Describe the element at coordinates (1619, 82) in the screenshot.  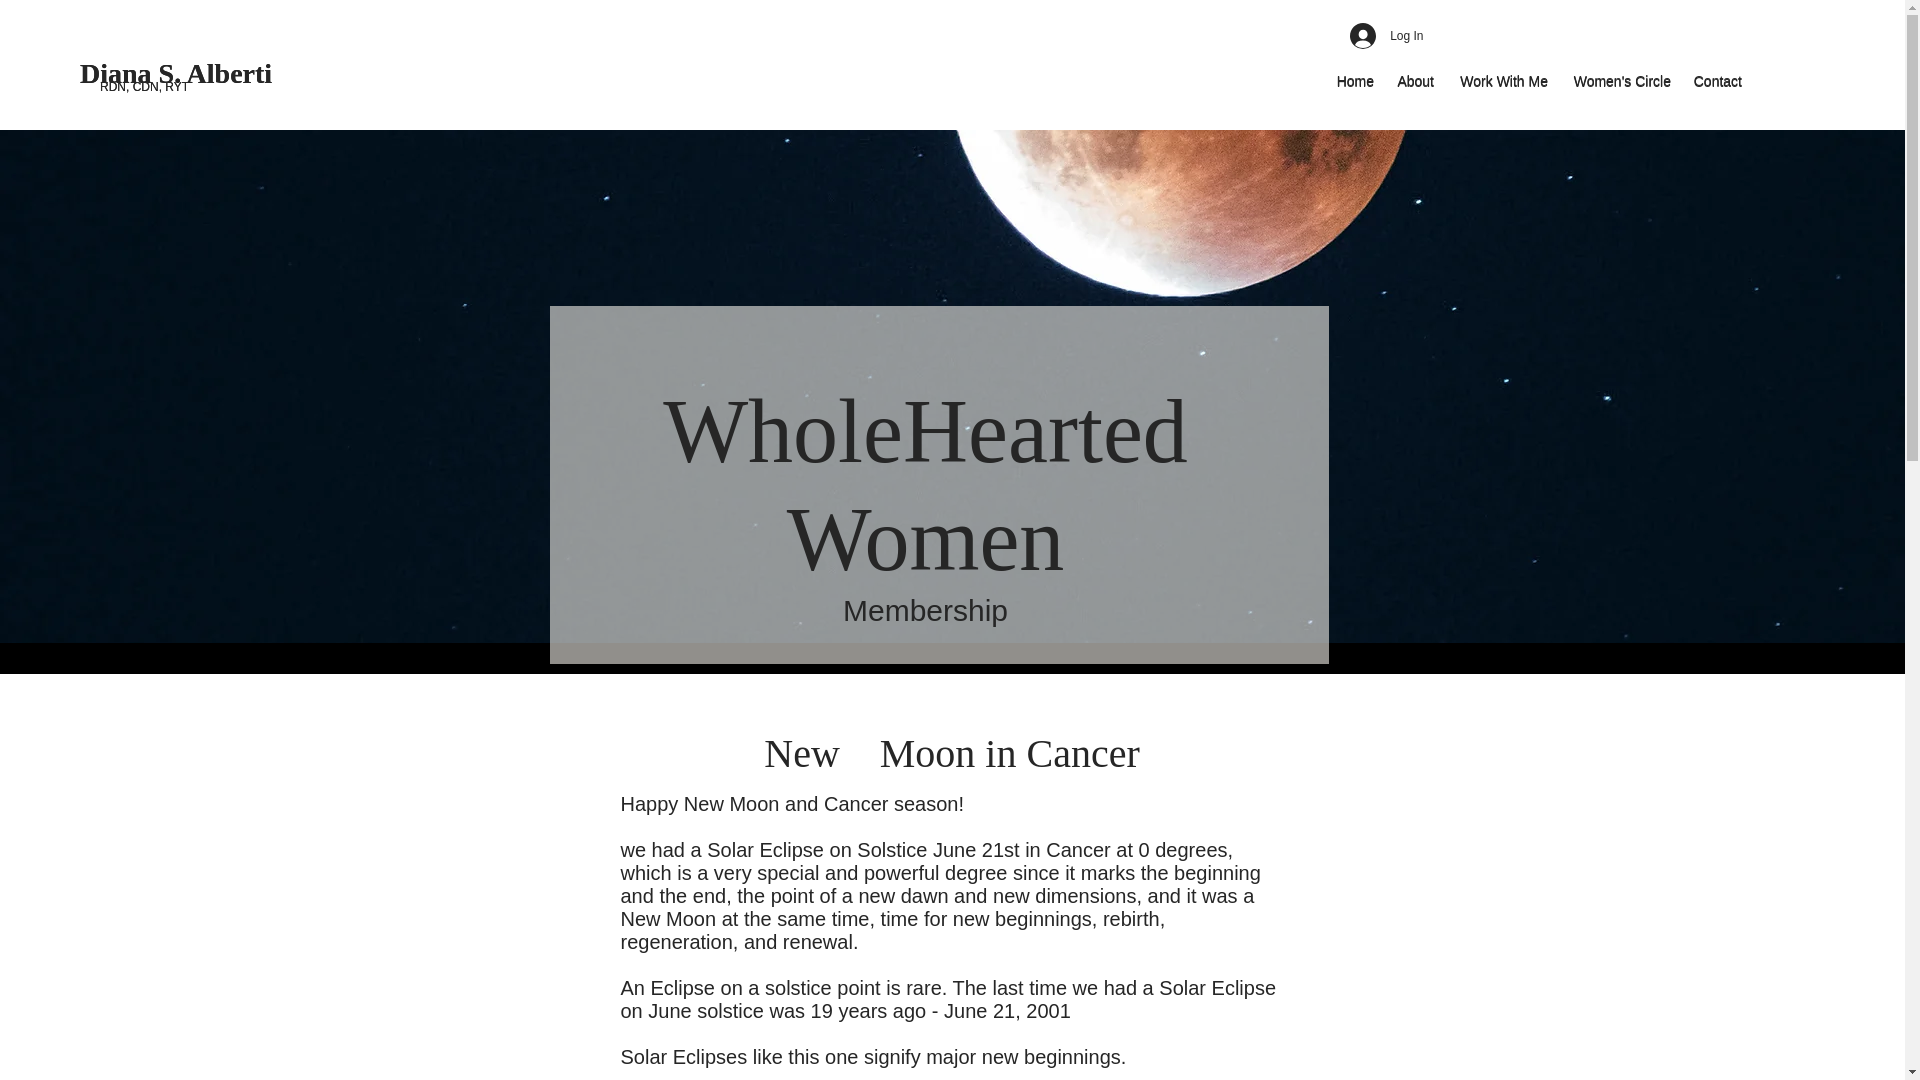
I see `Women's Circle` at that location.